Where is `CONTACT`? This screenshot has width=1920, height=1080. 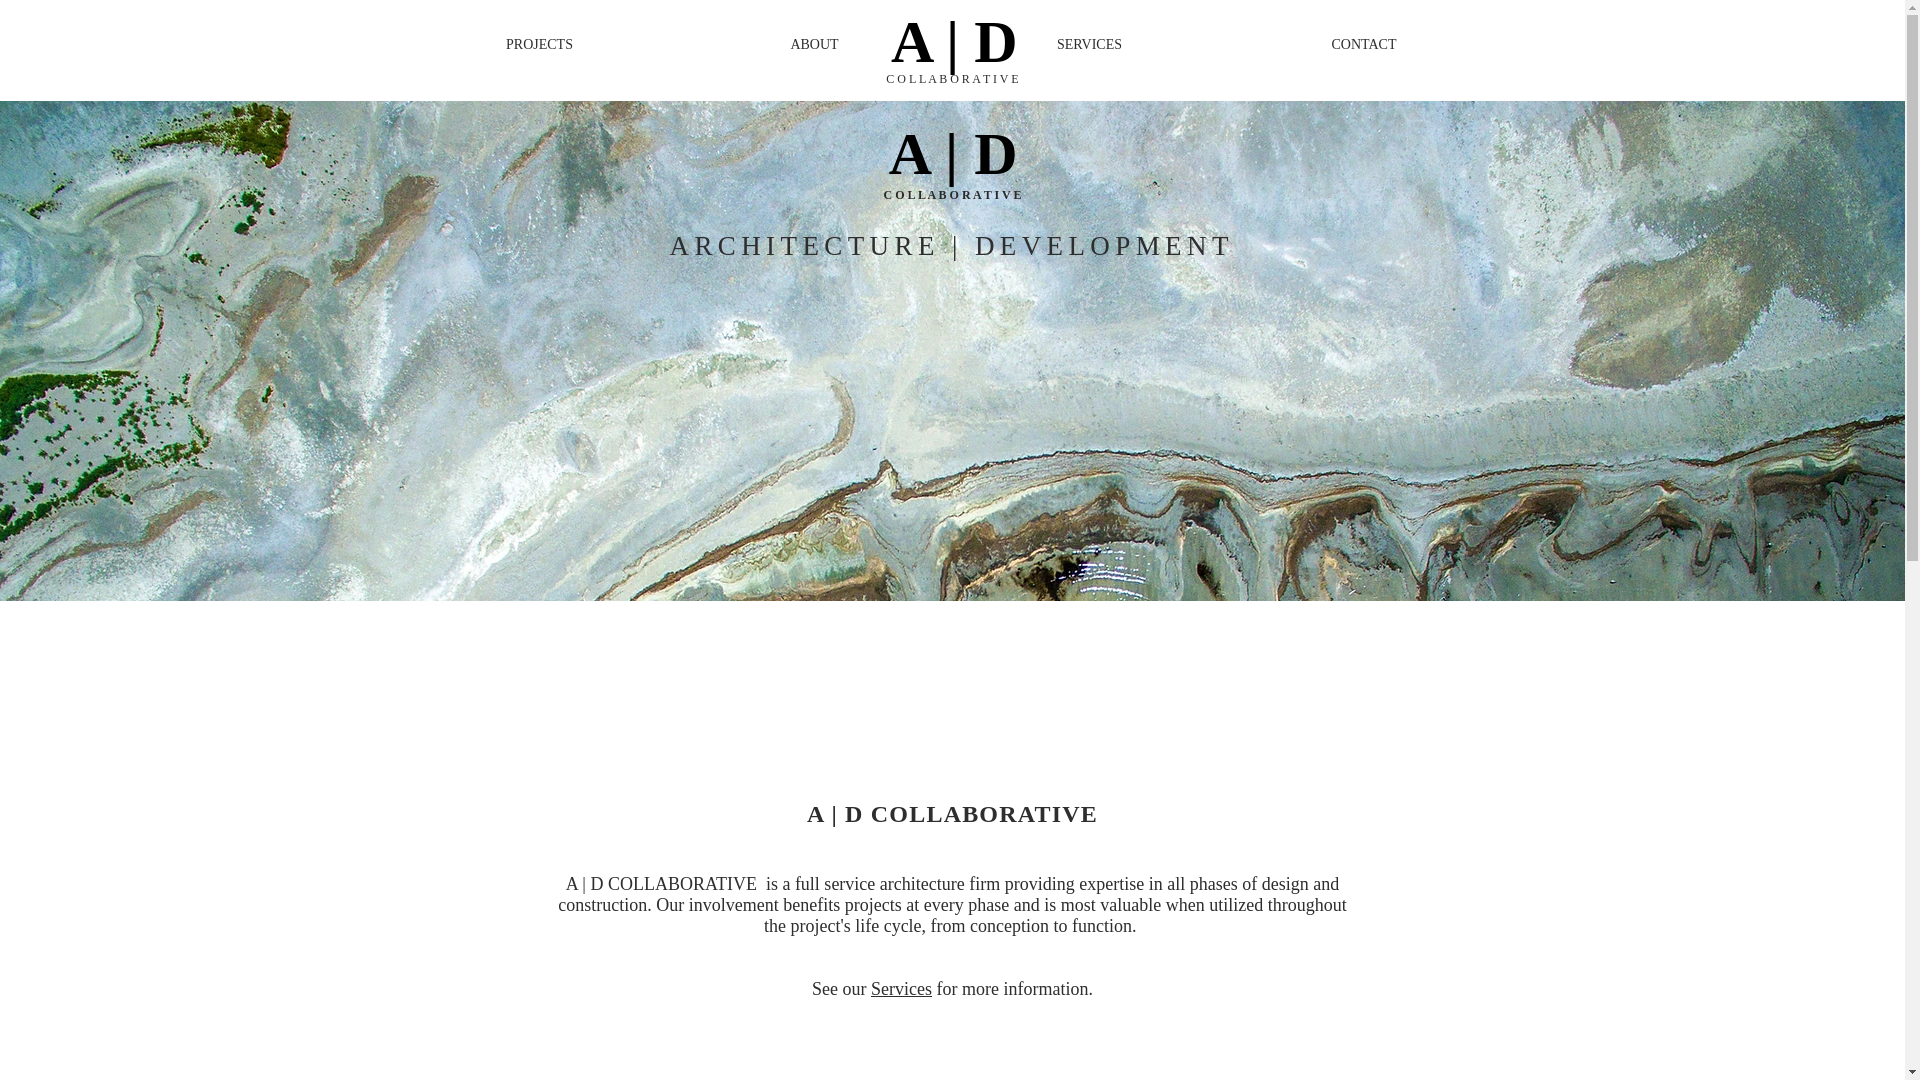
CONTACT is located at coordinates (1364, 45).